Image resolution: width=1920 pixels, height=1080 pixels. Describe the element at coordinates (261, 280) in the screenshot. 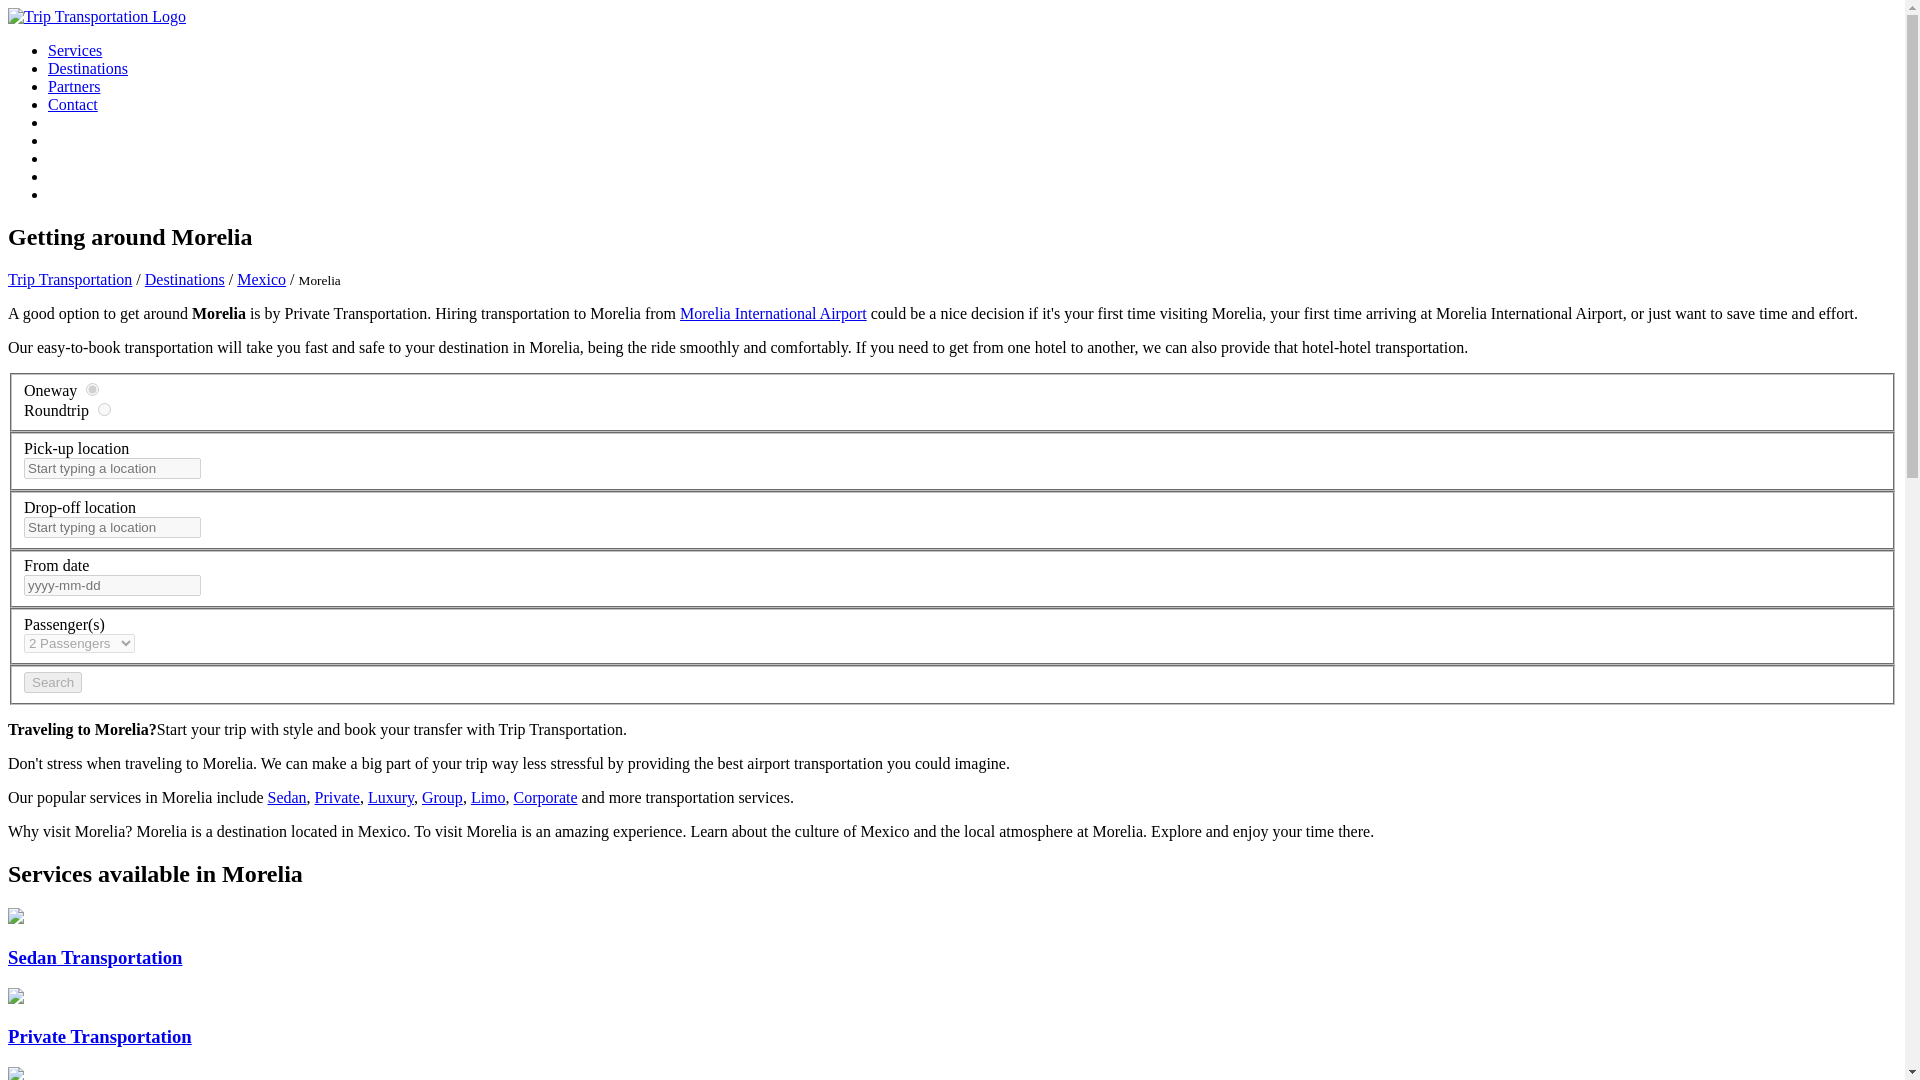

I see `Mexico` at that location.